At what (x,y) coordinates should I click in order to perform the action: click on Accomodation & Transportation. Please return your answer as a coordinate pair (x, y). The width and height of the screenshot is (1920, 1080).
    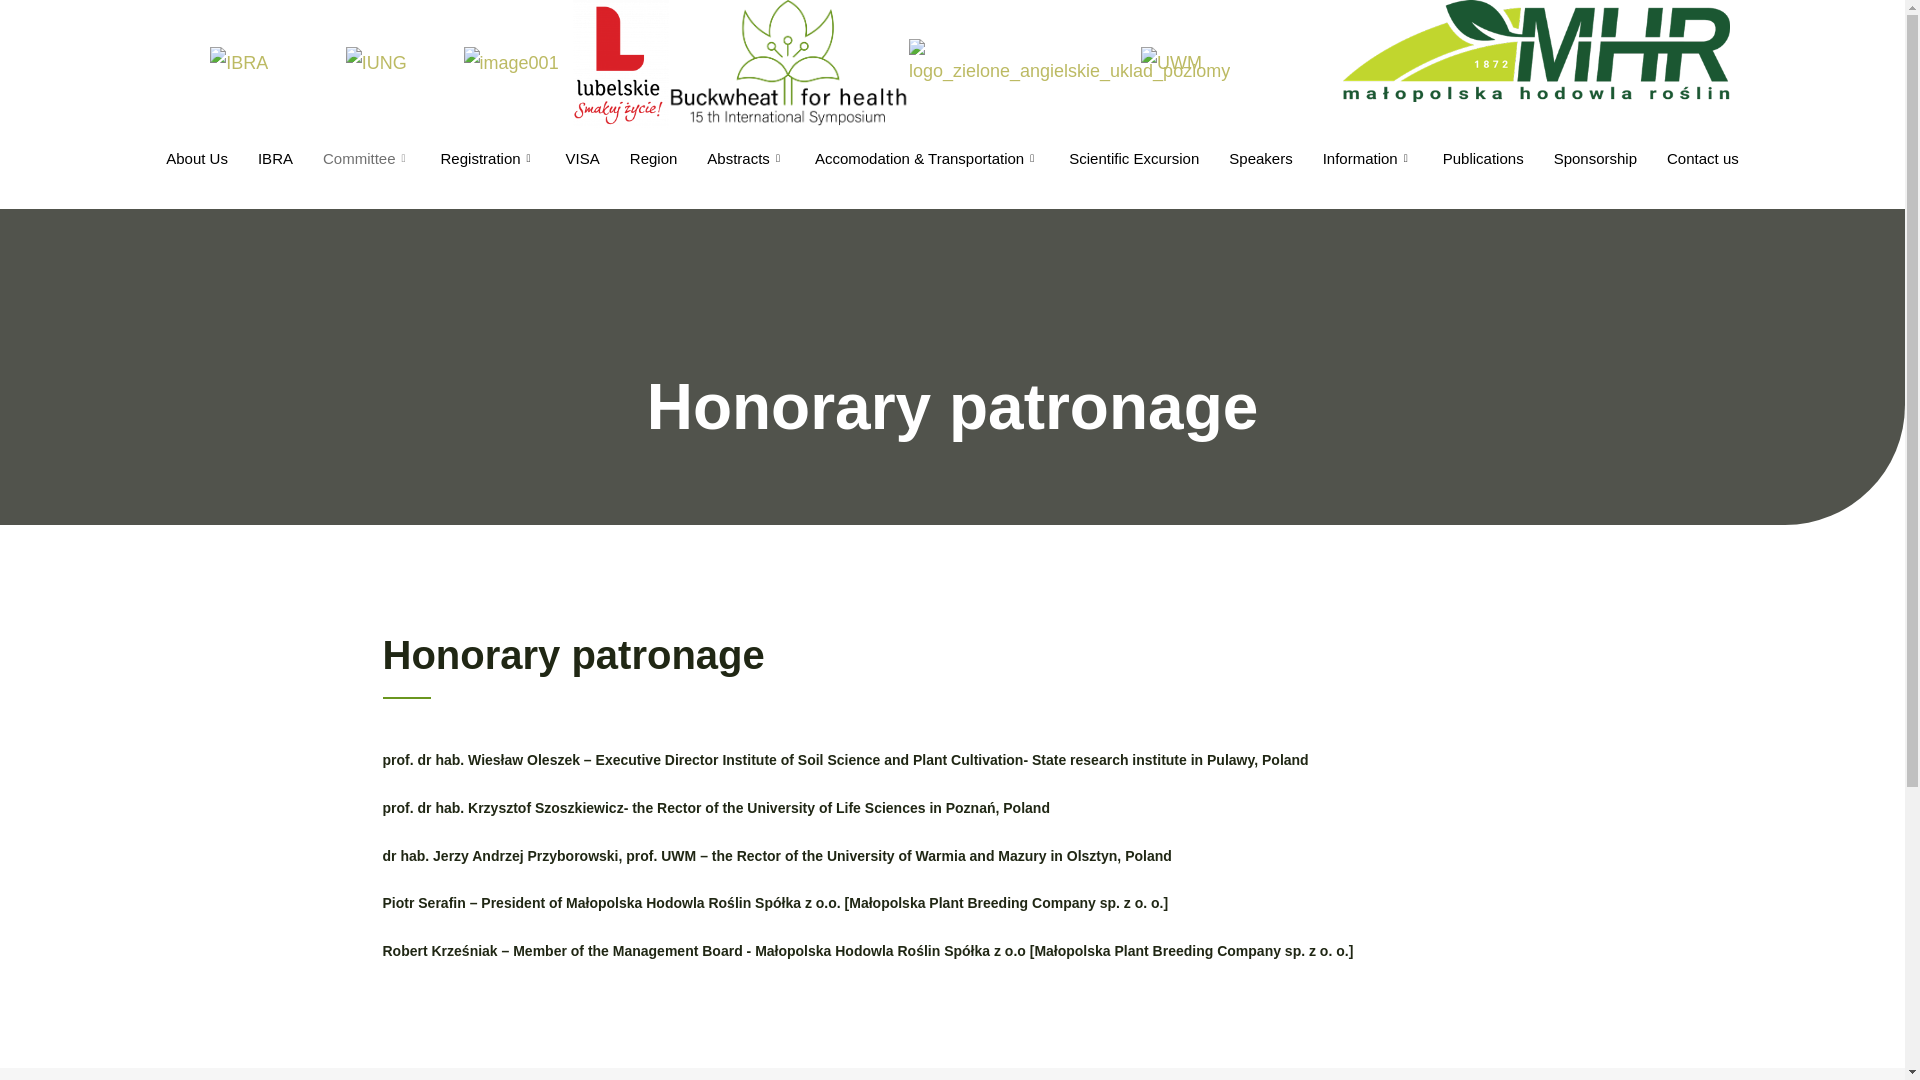
    Looking at the image, I should click on (927, 159).